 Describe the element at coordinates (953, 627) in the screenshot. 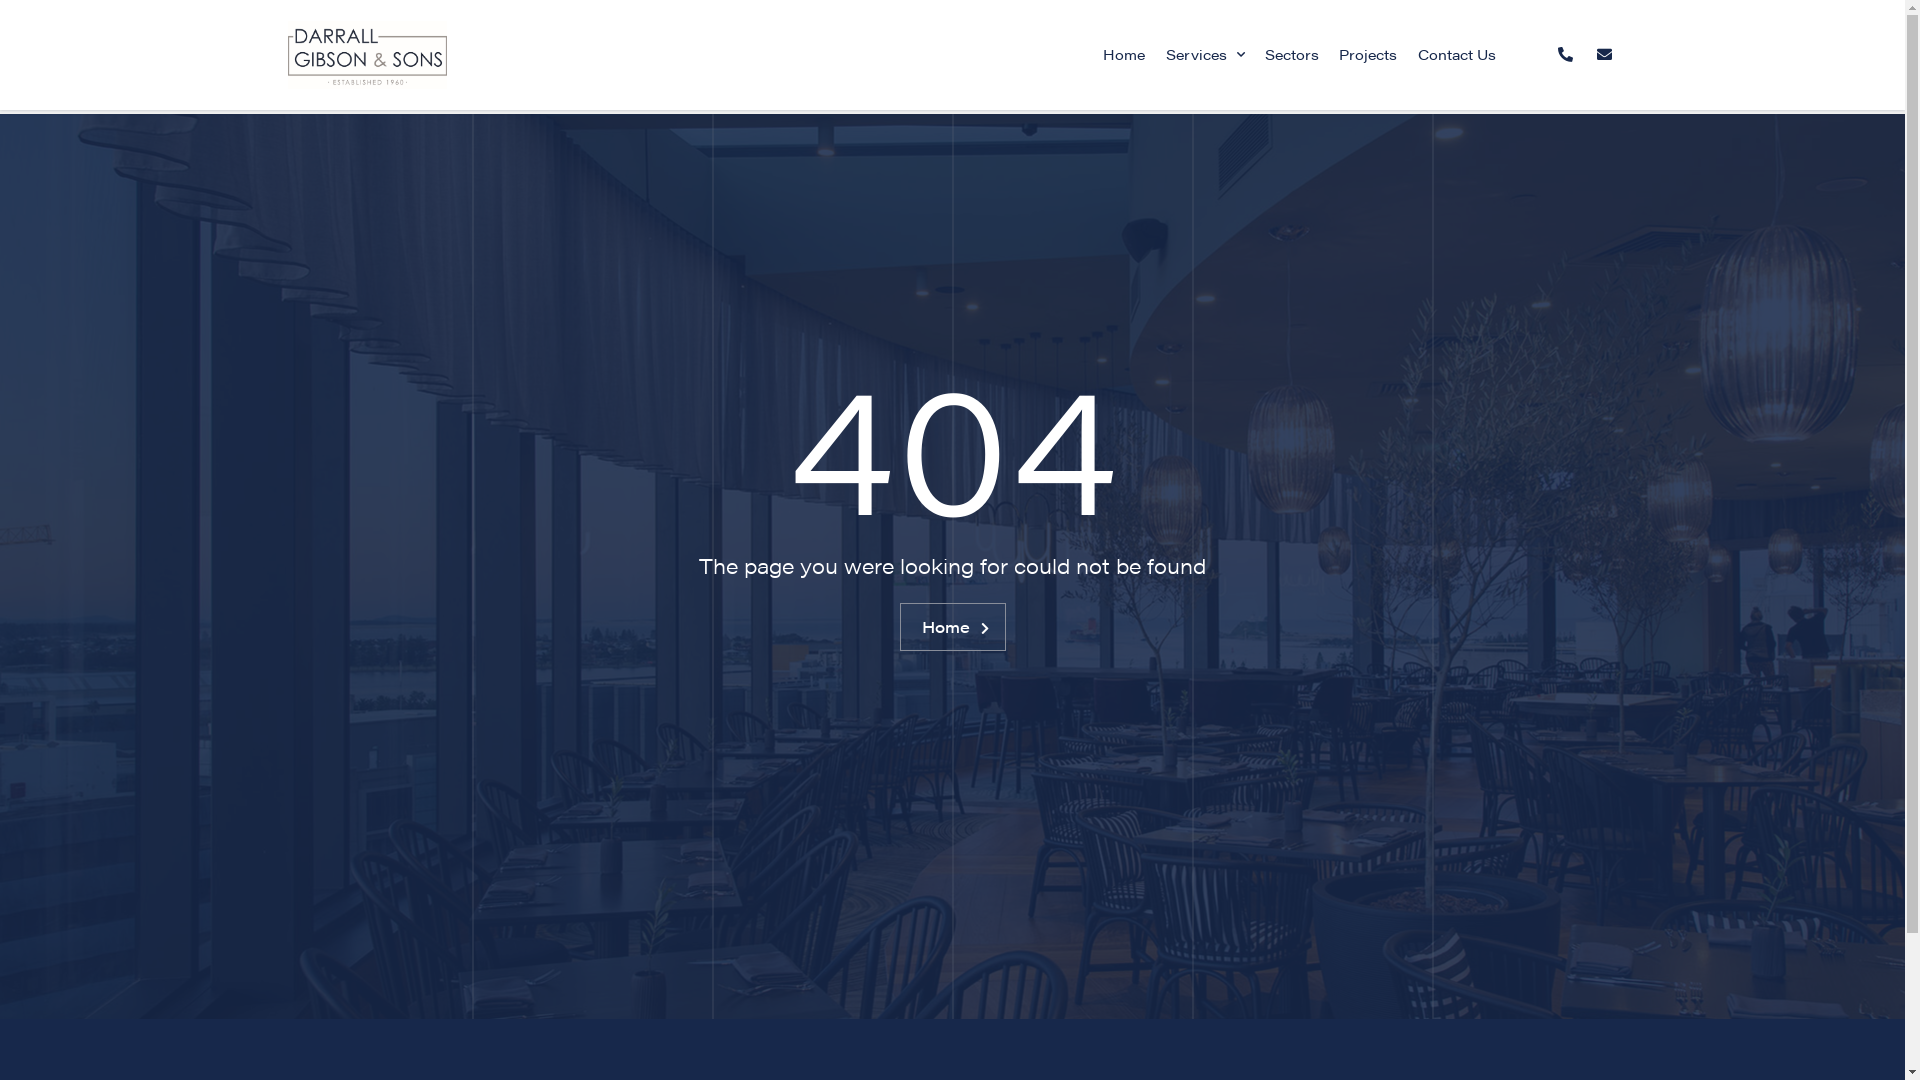

I see `Home` at that location.